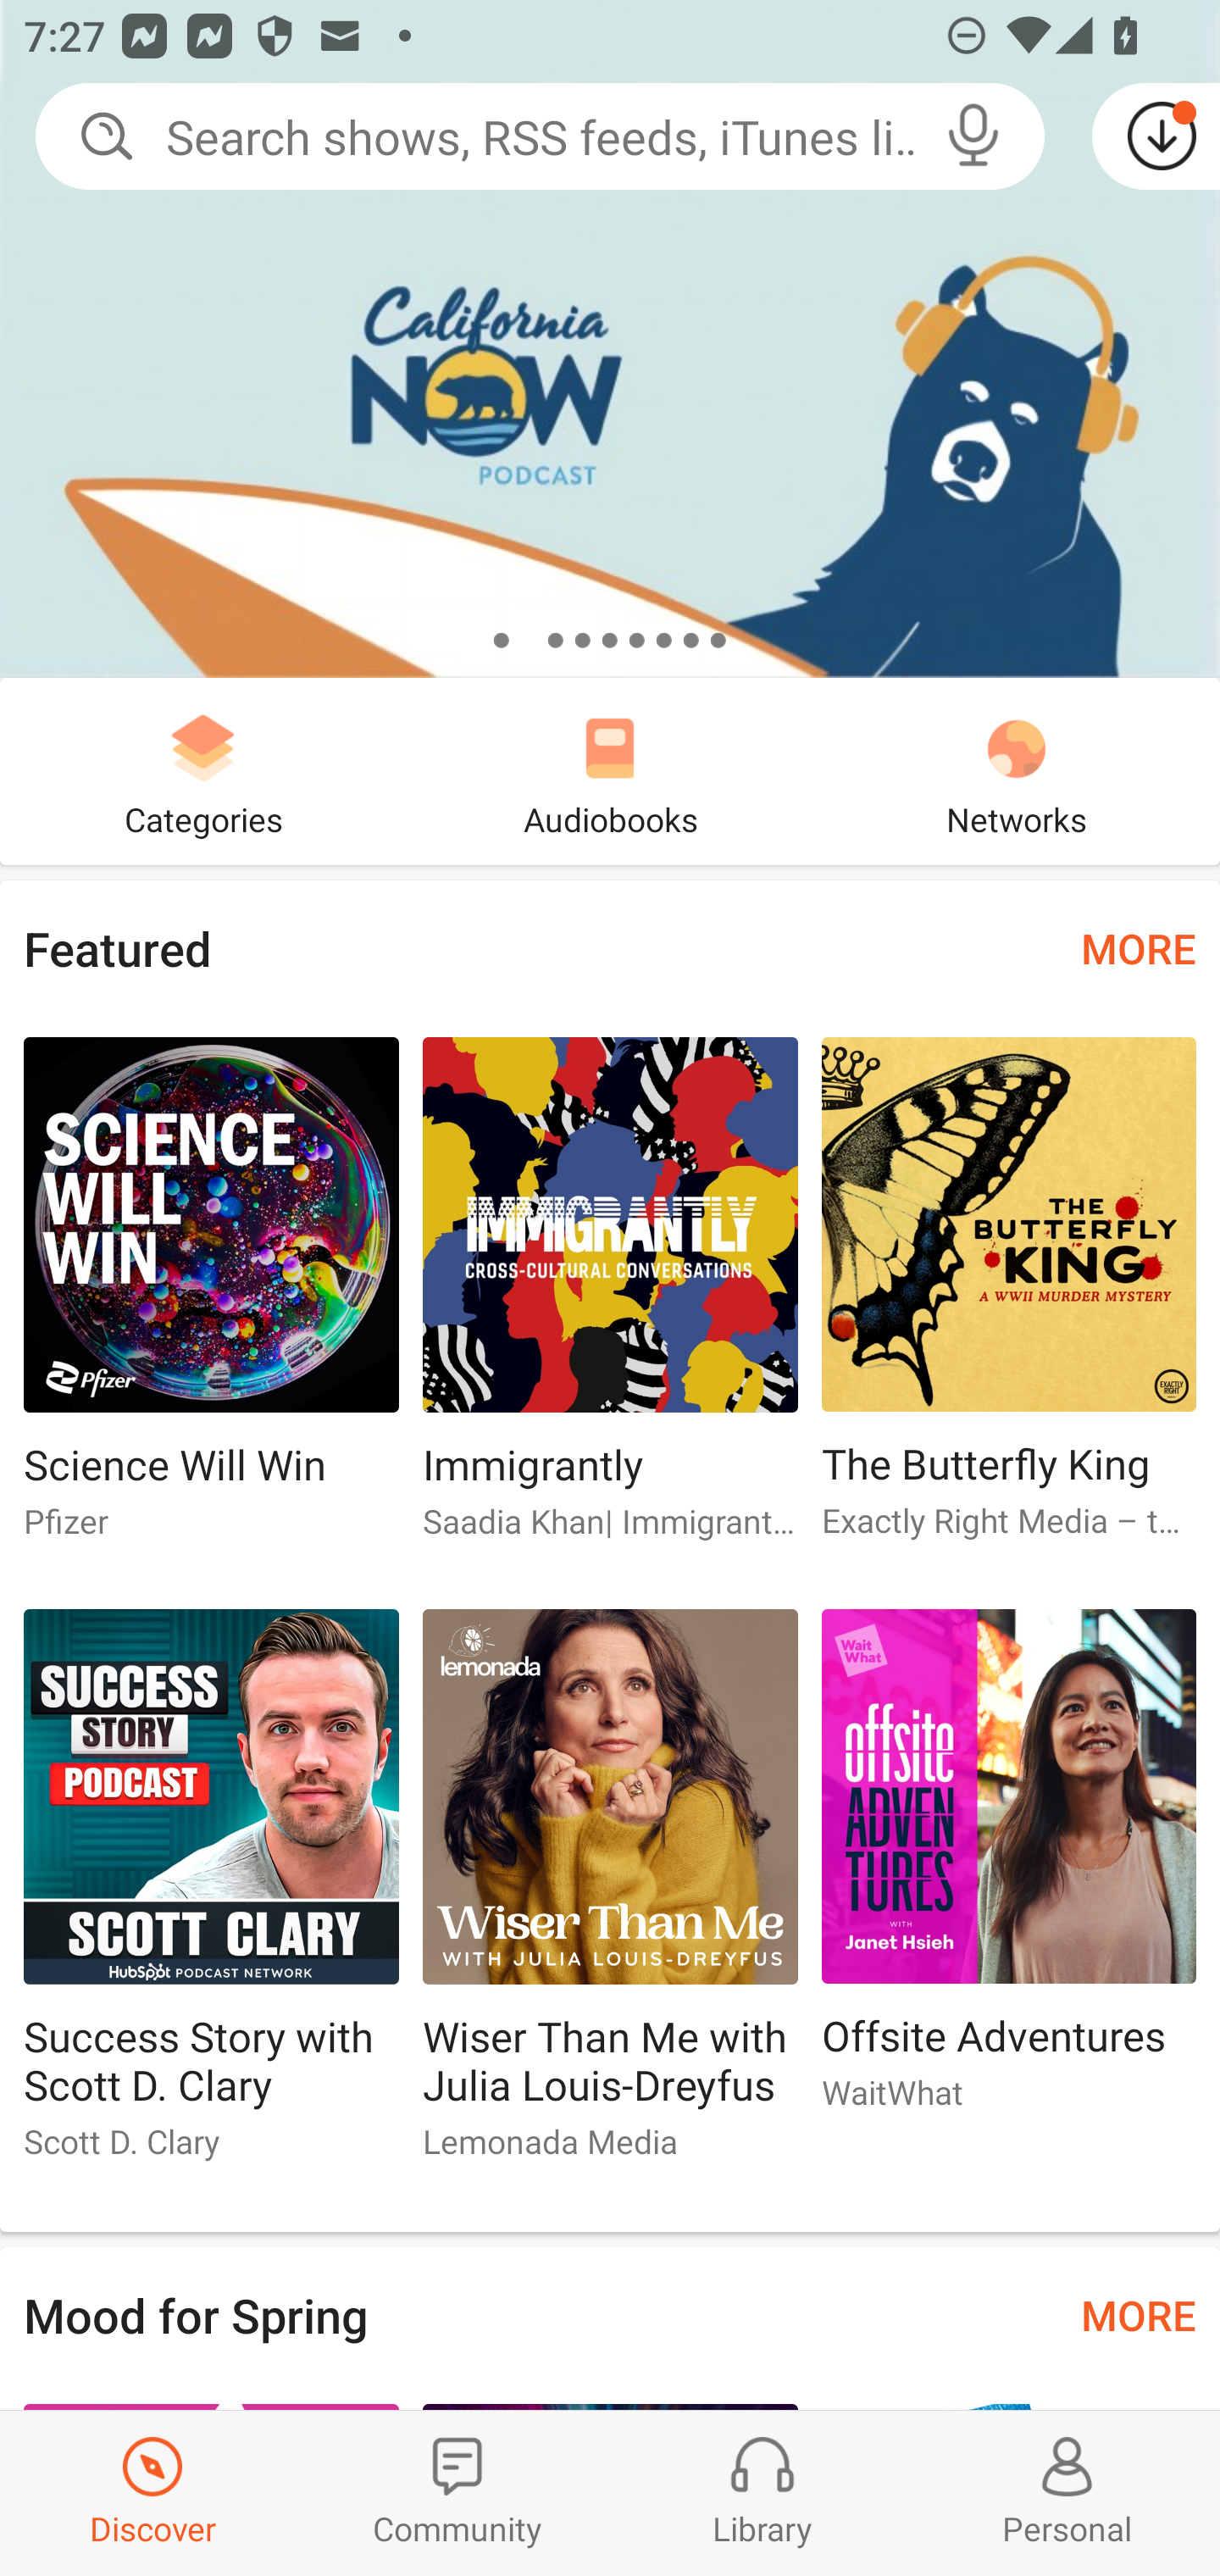  What do you see at coordinates (457, 2493) in the screenshot?
I see `Community` at bounding box center [457, 2493].